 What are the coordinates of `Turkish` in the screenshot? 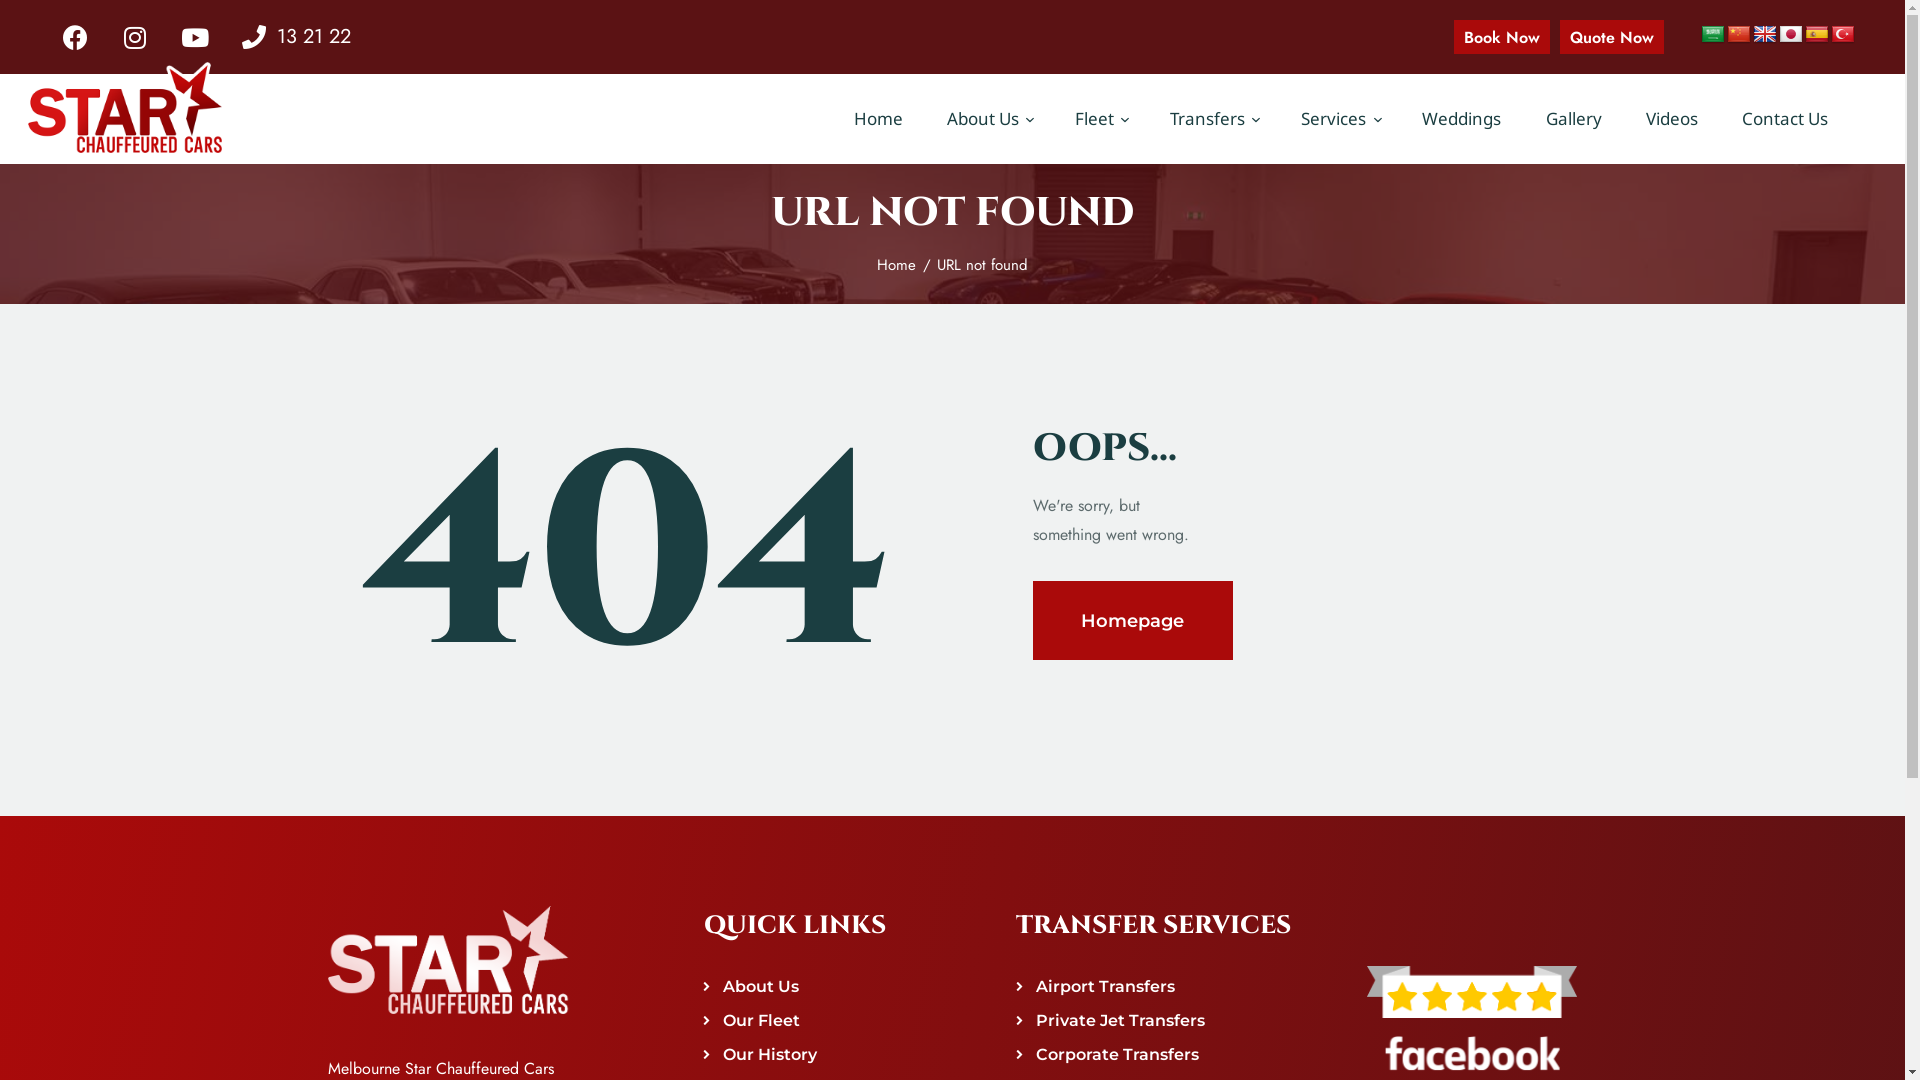 It's located at (1843, 35).